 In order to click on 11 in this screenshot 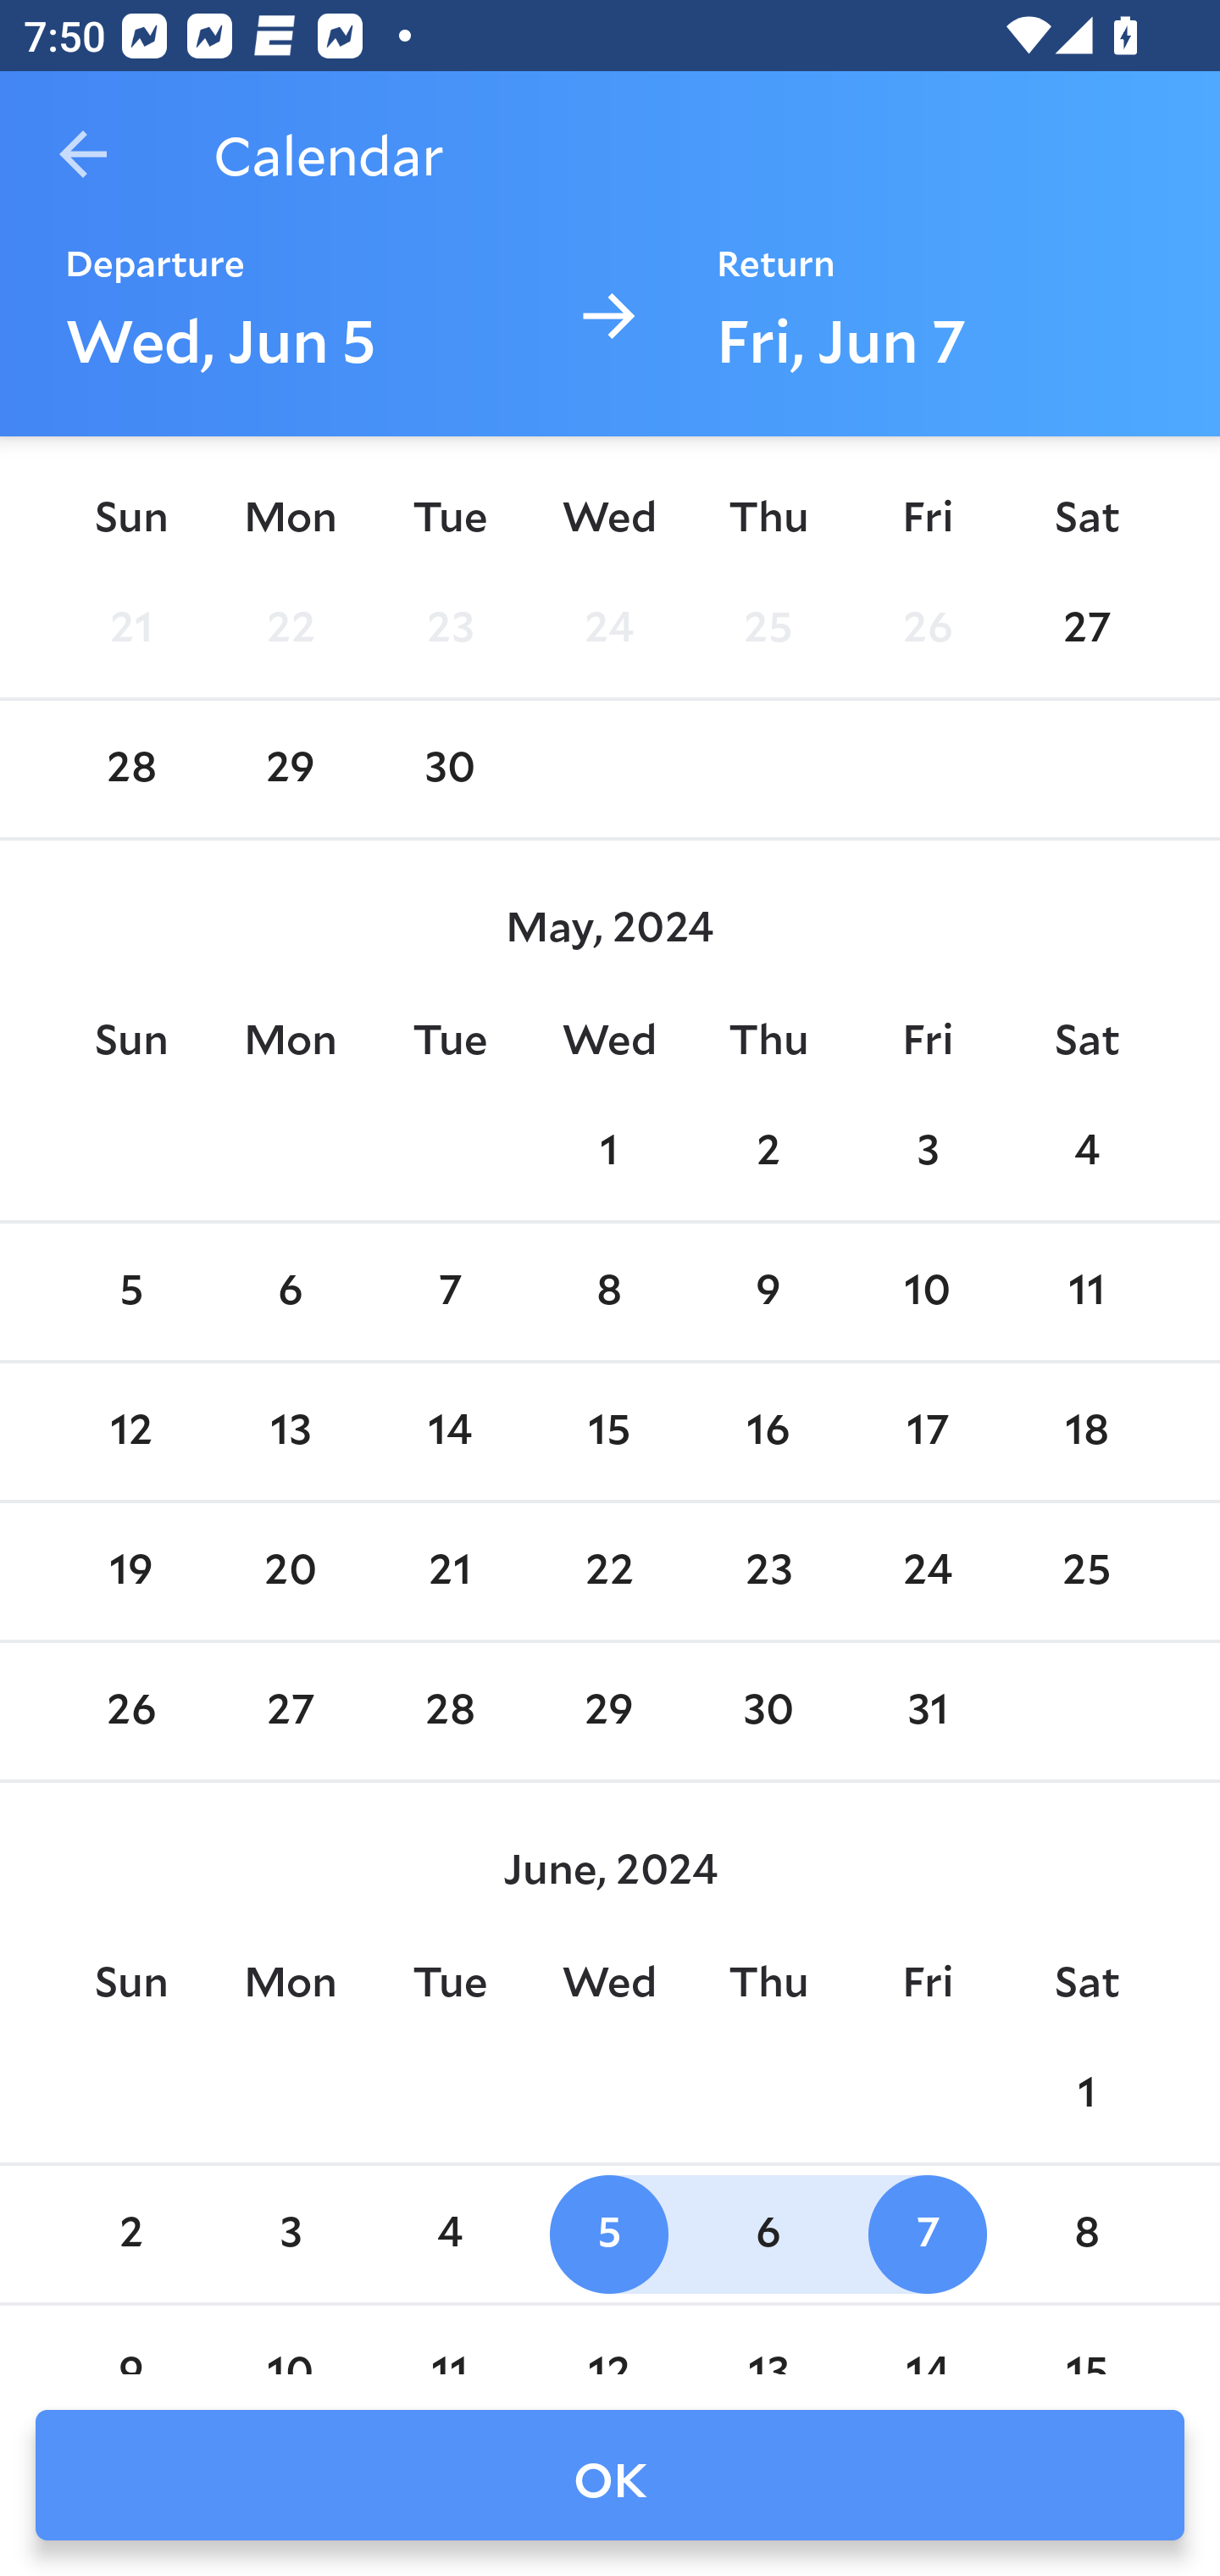, I will do `click(1086, 1293)`.